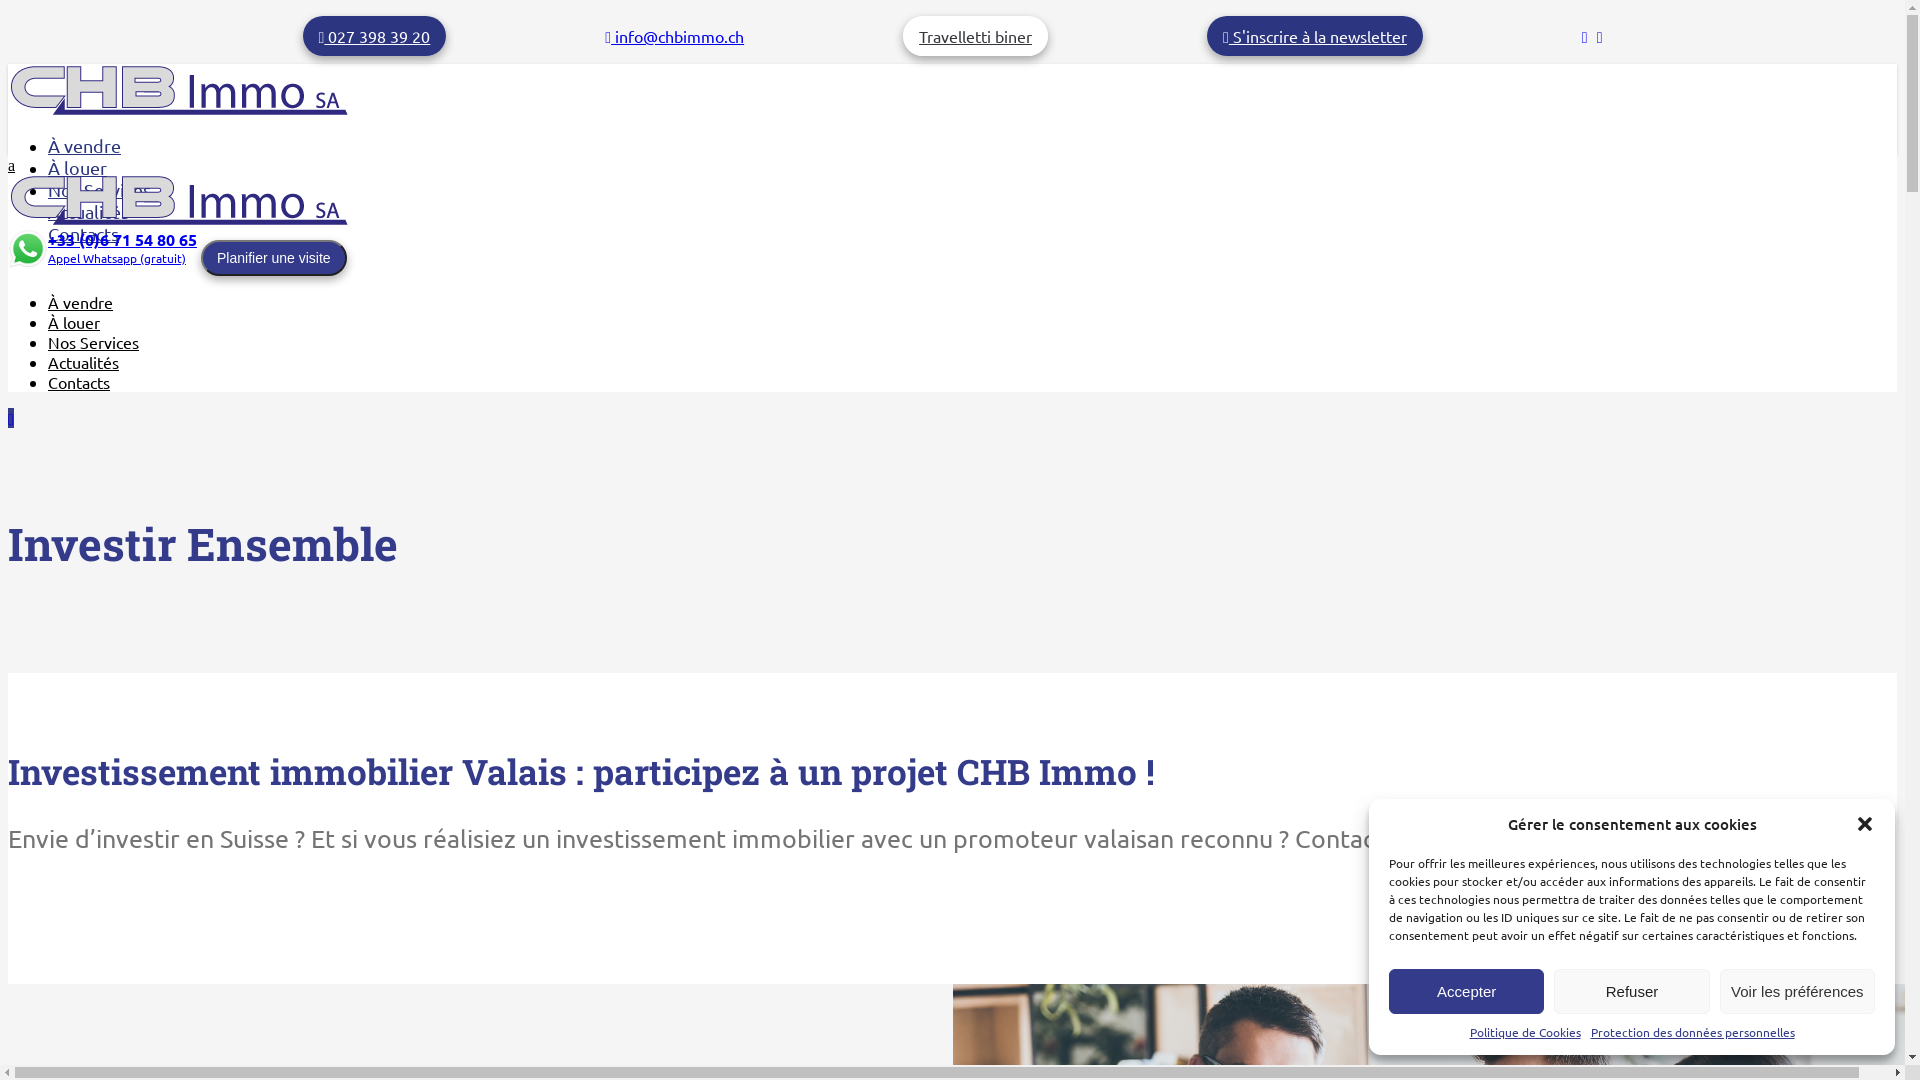  What do you see at coordinates (117, 258) in the screenshot?
I see `Appel Whatsapp (gratuit)` at bounding box center [117, 258].